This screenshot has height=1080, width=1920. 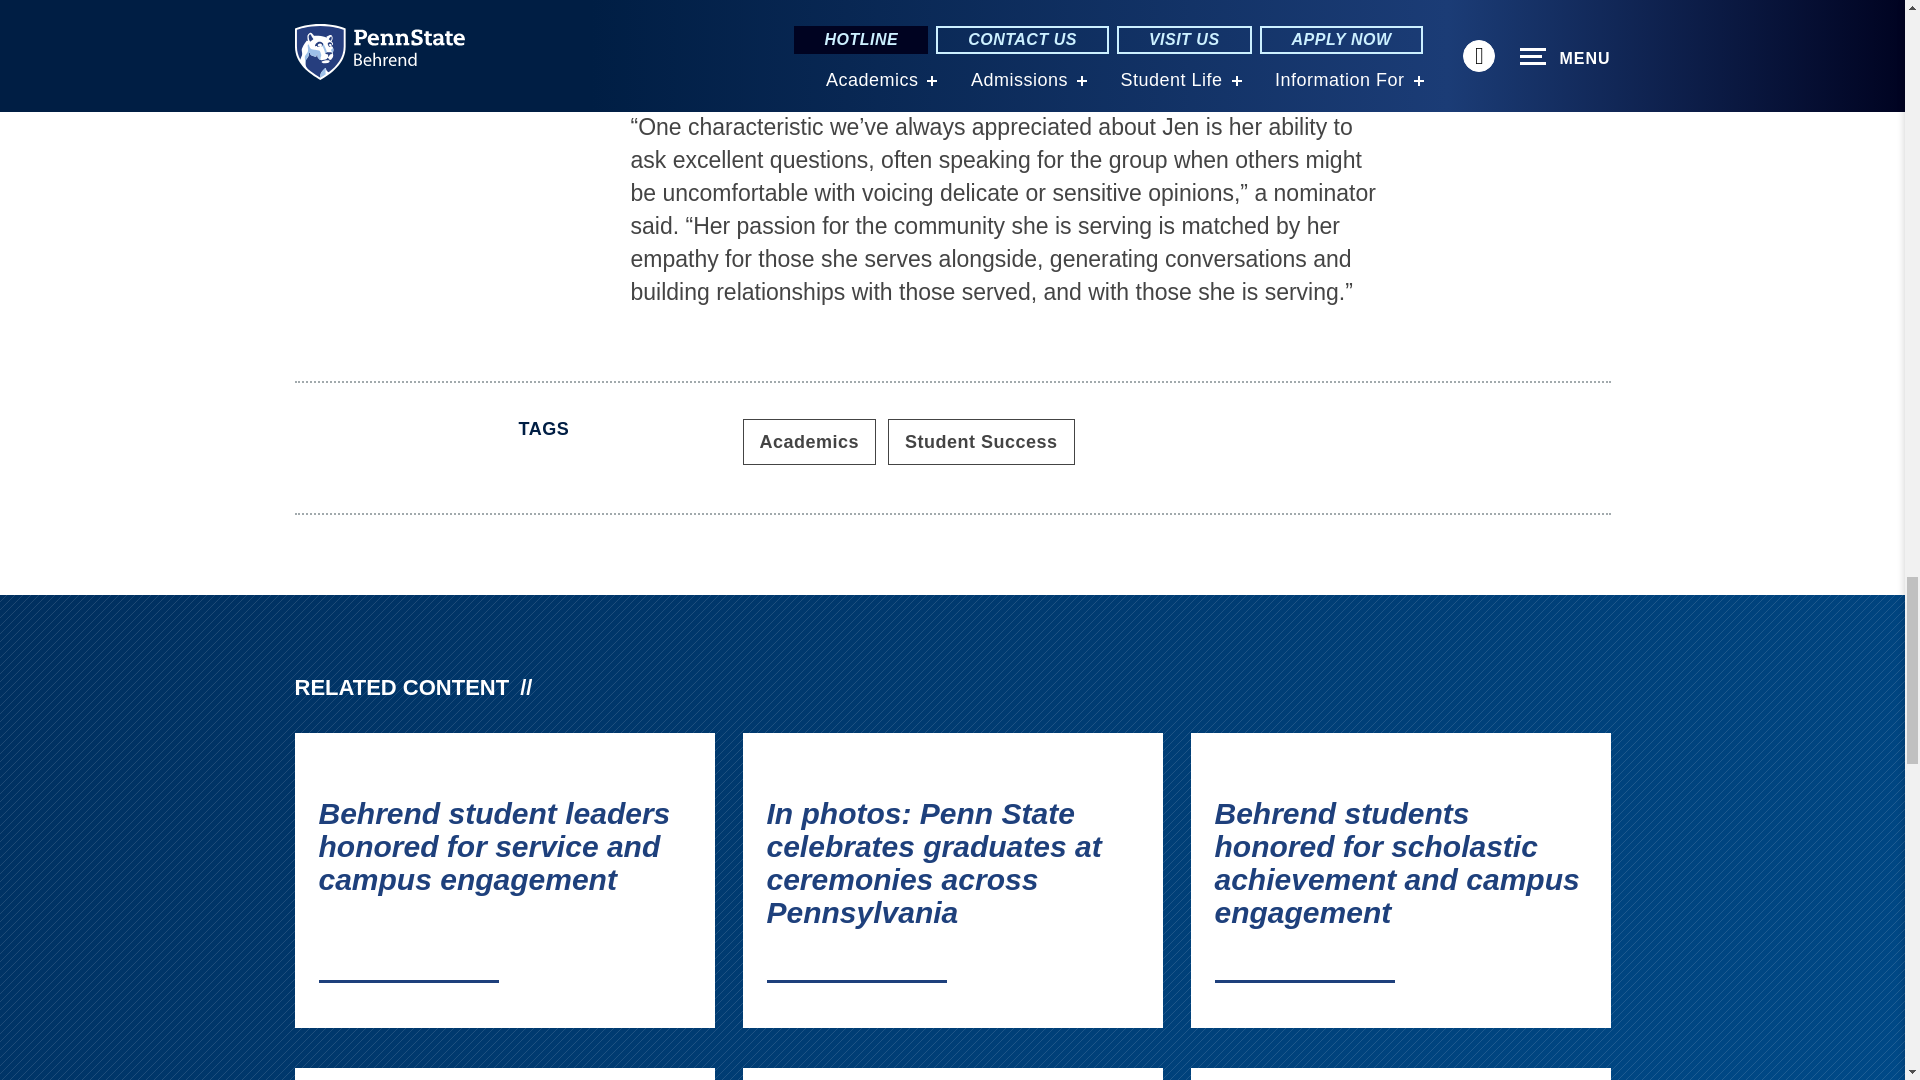 I want to click on Content tagged with Student Success, so click(x=981, y=442).